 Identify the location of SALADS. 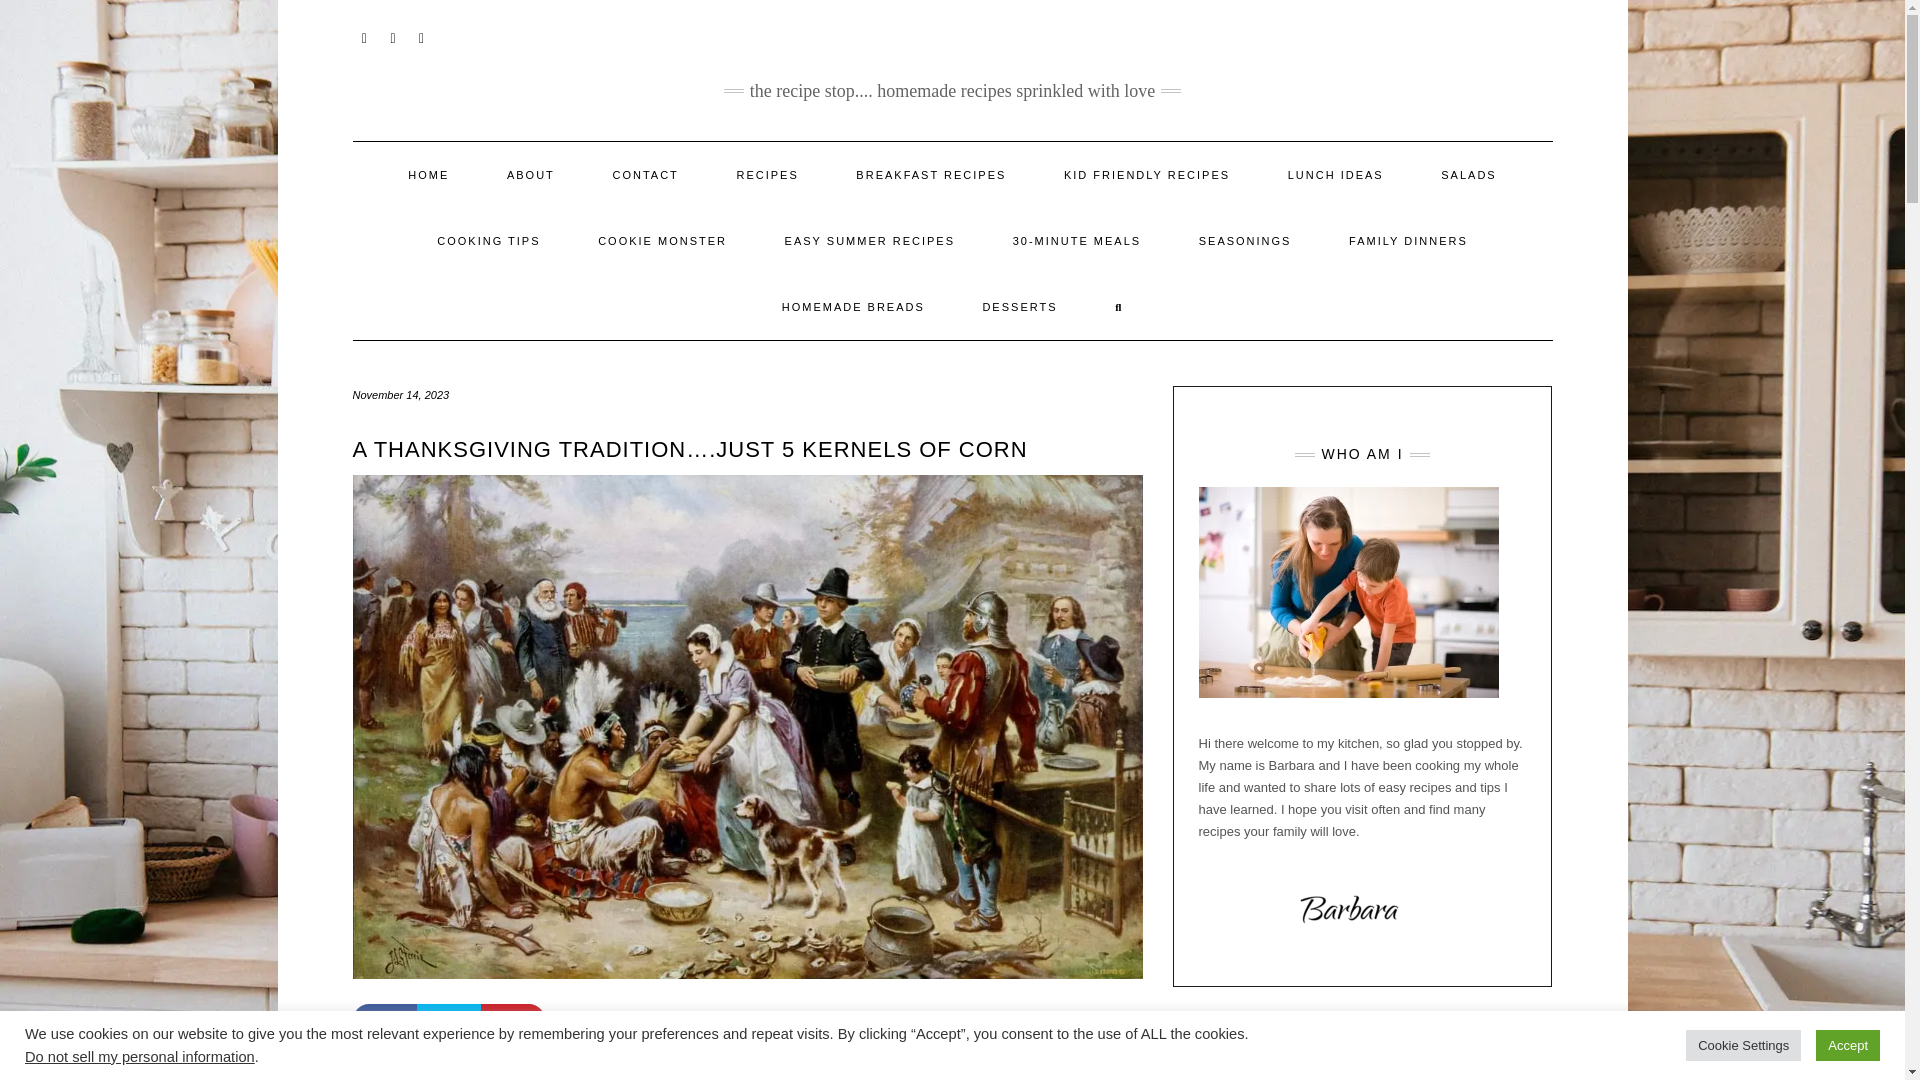
(1468, 174).